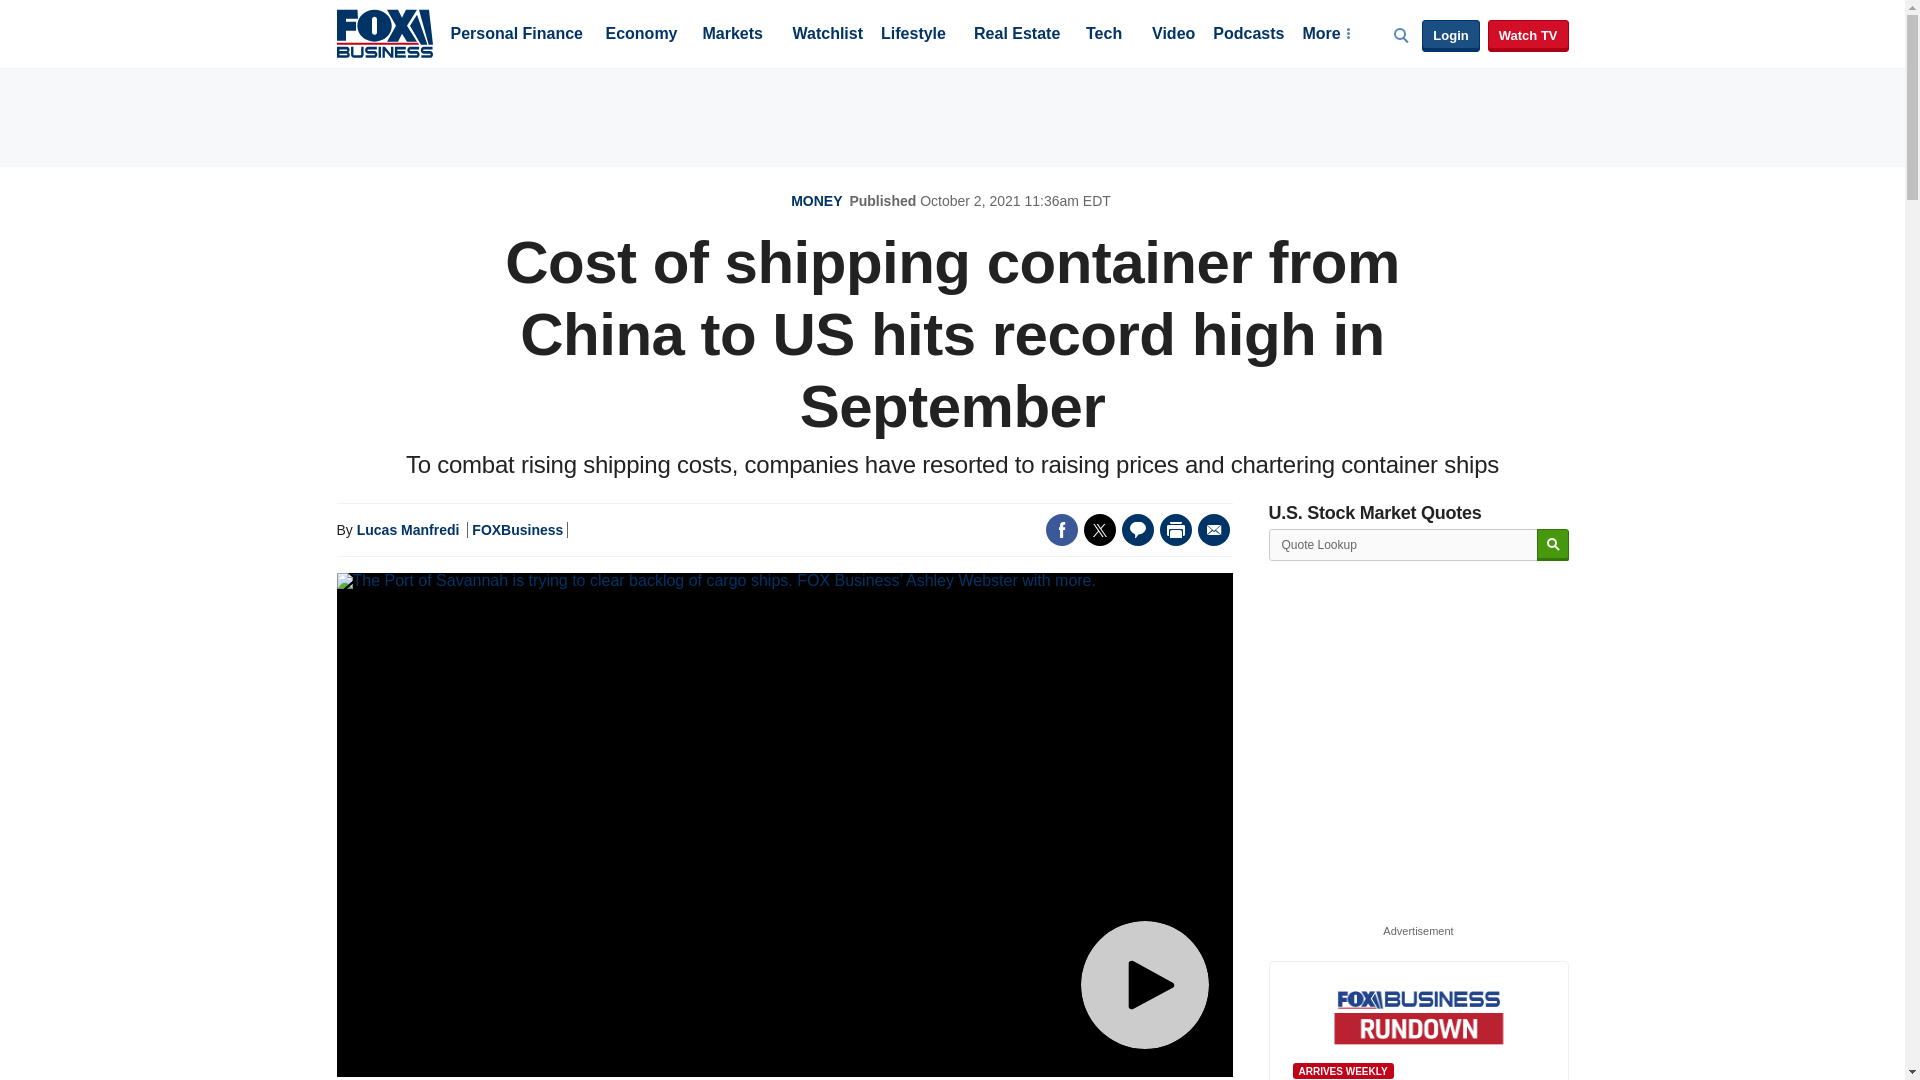 This screenshot has width=1920, height=1080. I want to click on Real Estate, so click(1016, 35).